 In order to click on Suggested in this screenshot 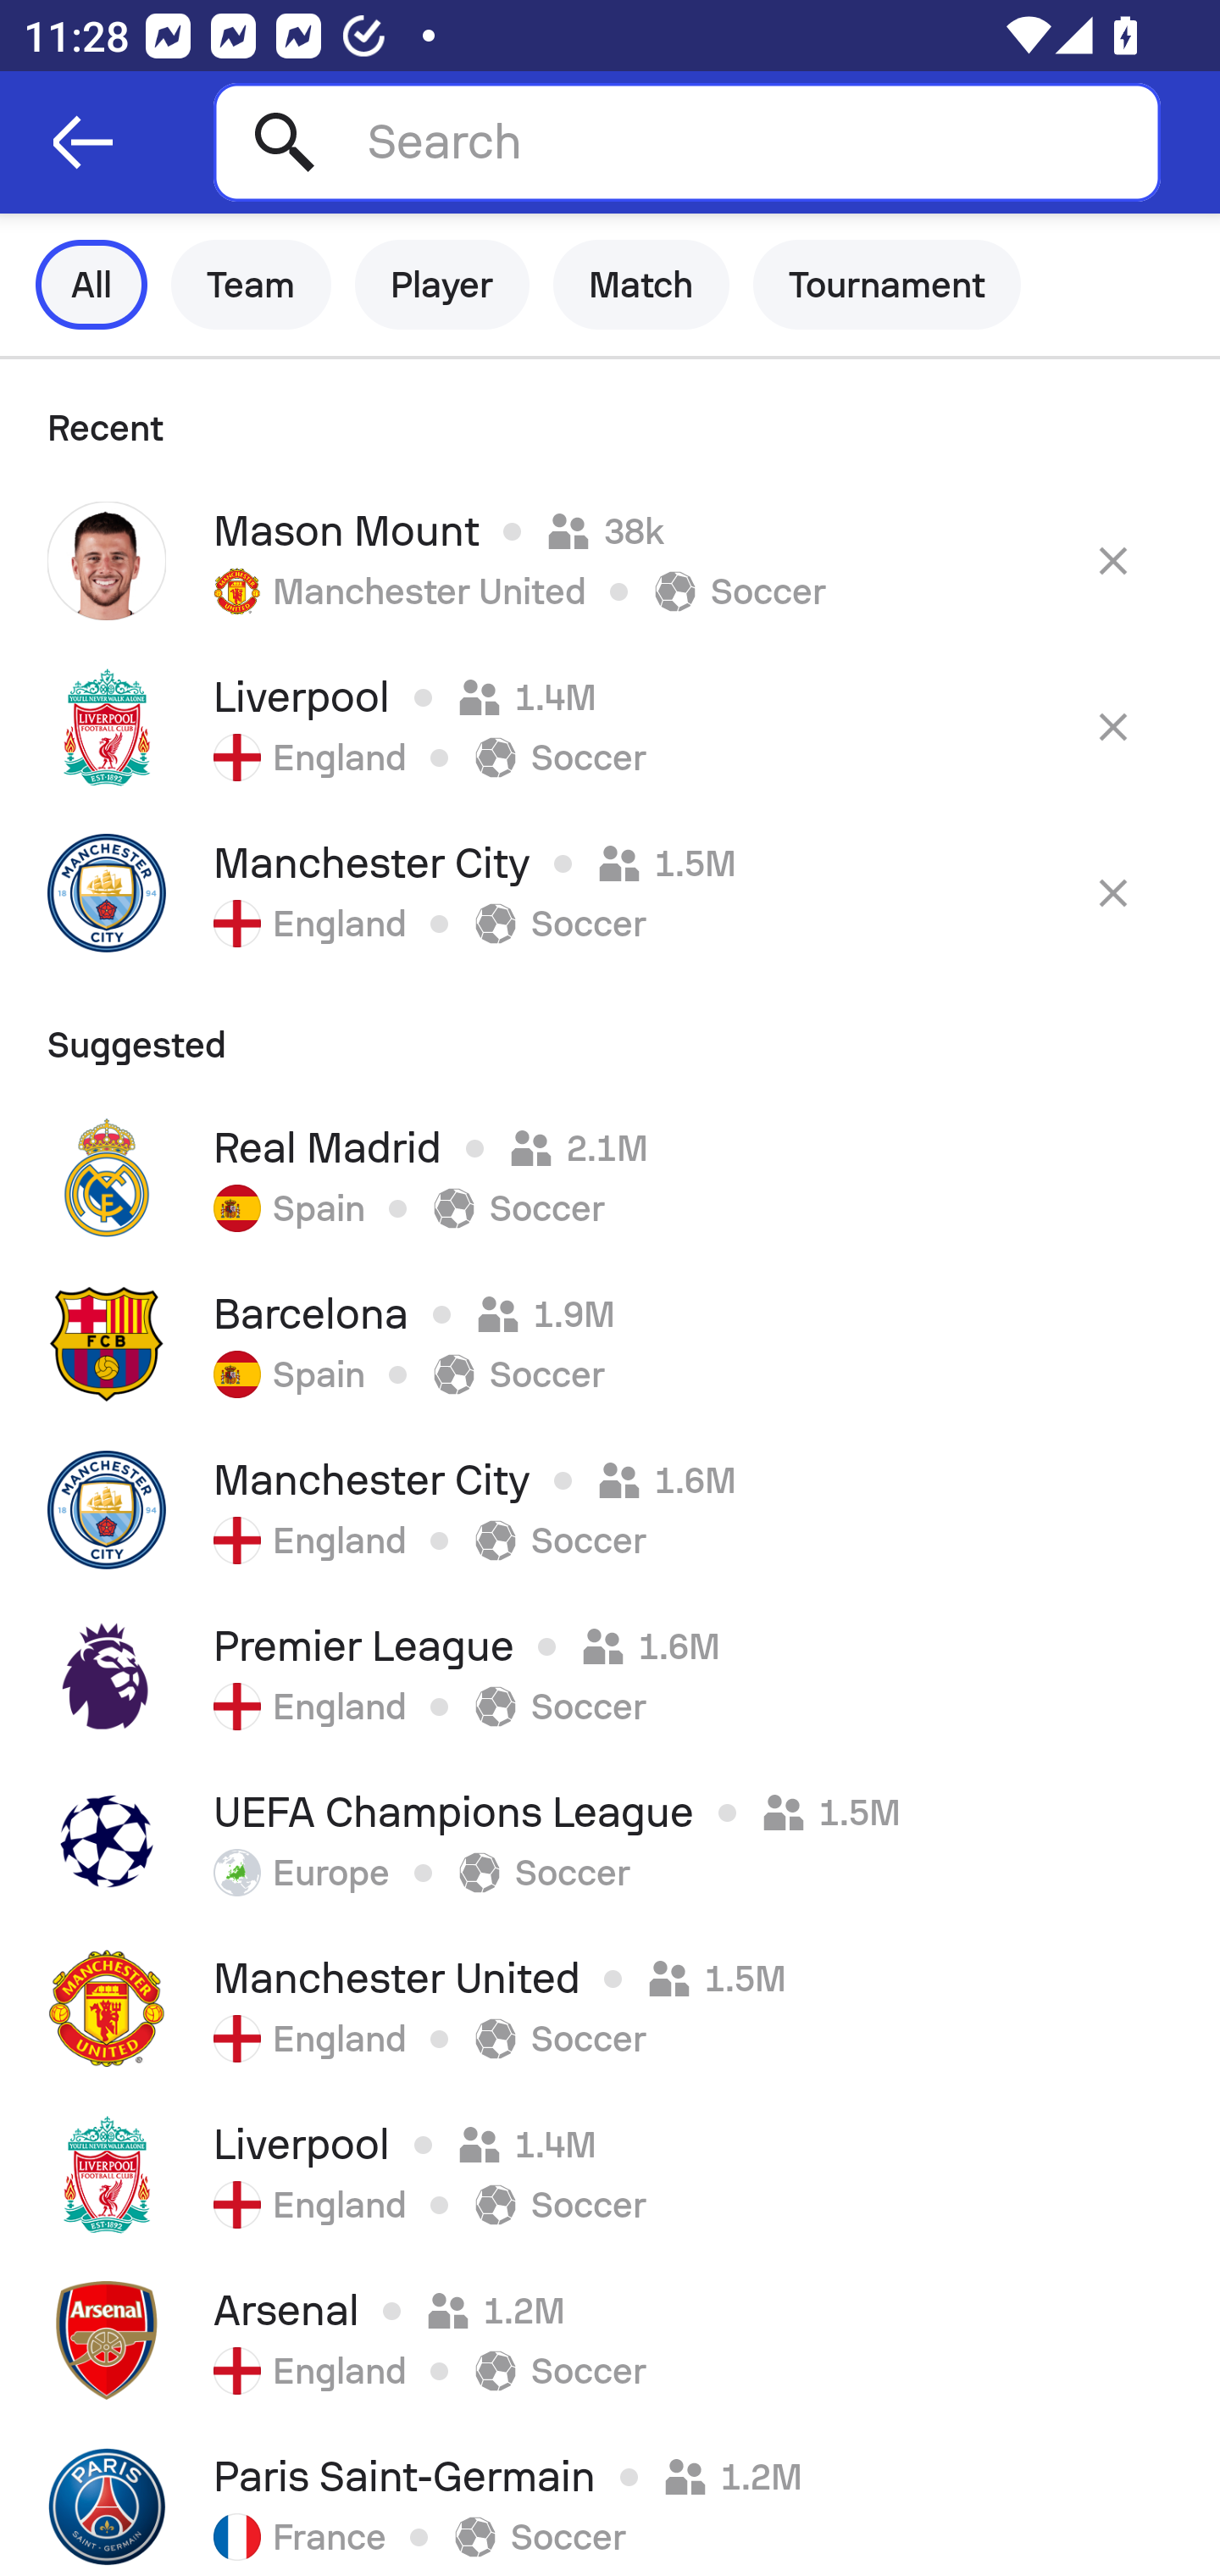, I will do `click(610, 1035)`.